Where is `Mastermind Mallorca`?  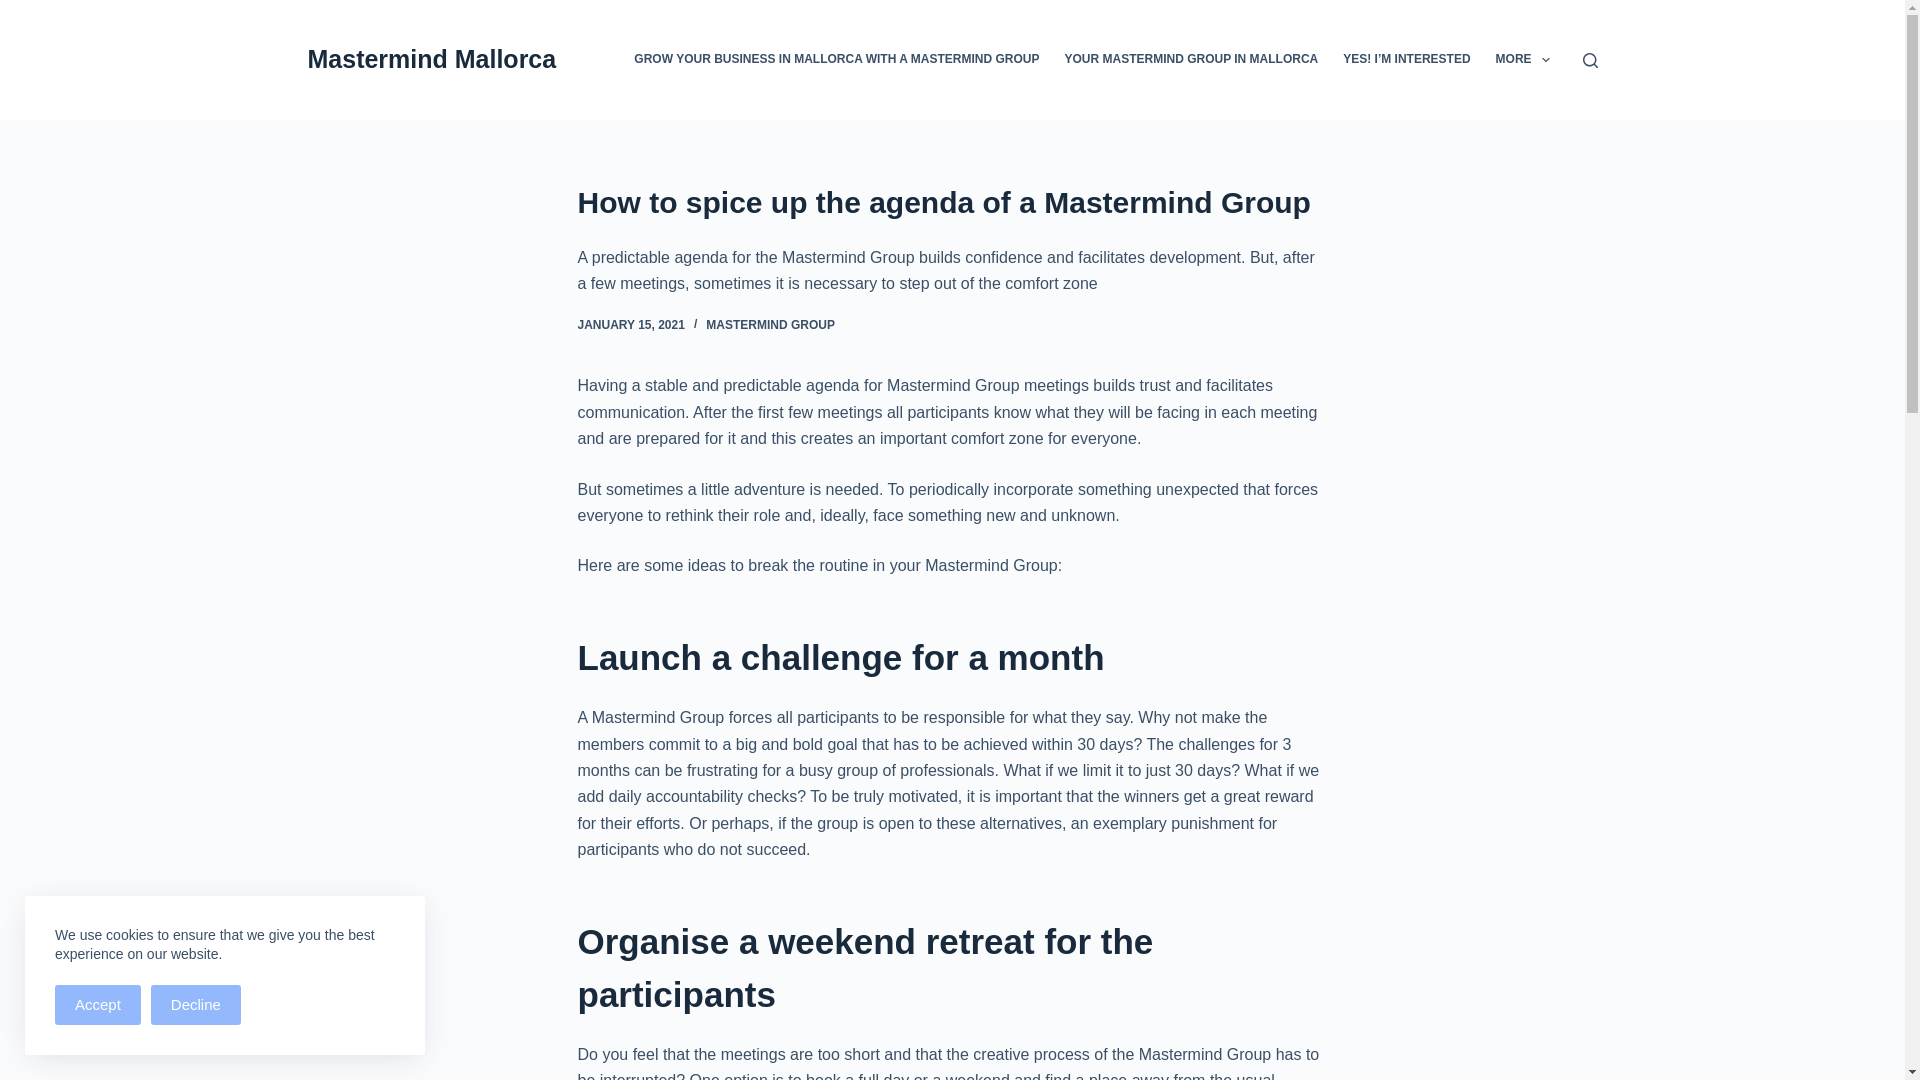 Mastermind Mallorca is located at coordinates (432, 59).